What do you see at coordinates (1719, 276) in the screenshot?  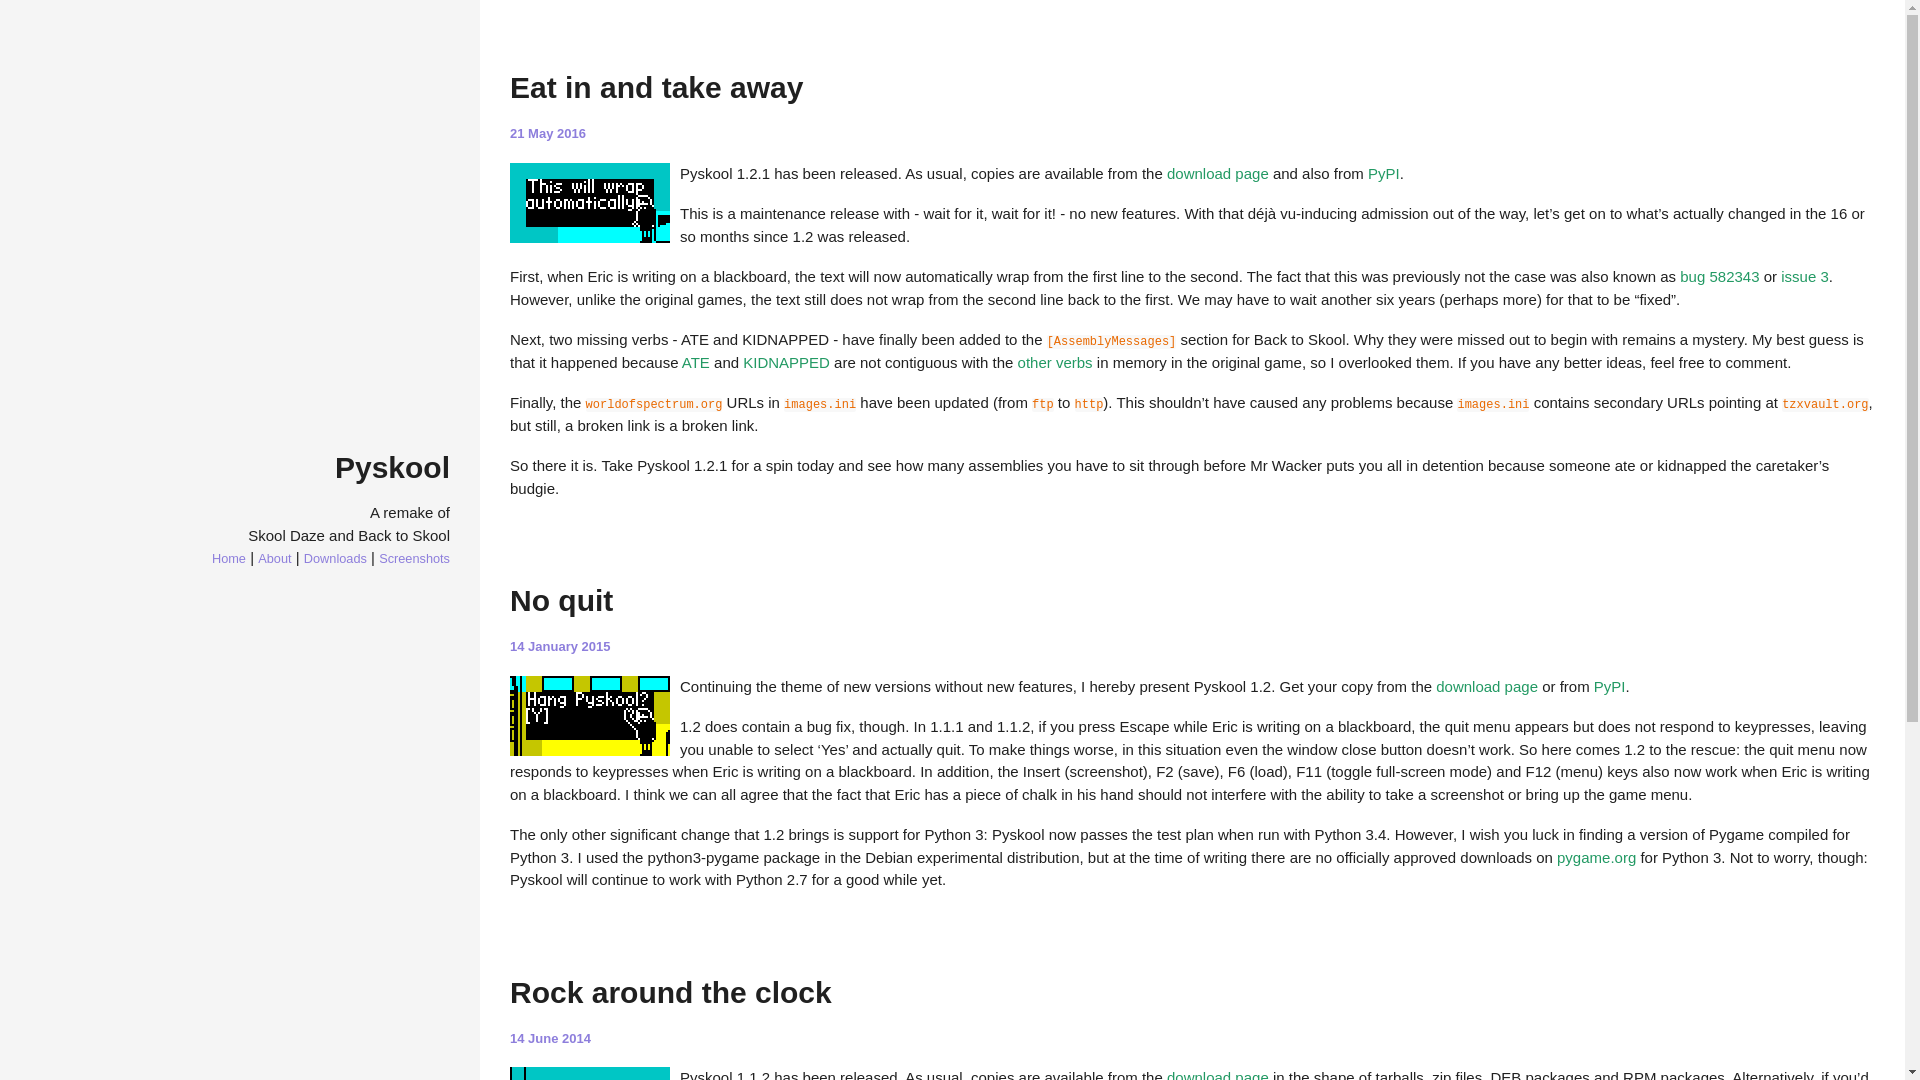 I see `bug 582343` at bounding box center [1719, 276].